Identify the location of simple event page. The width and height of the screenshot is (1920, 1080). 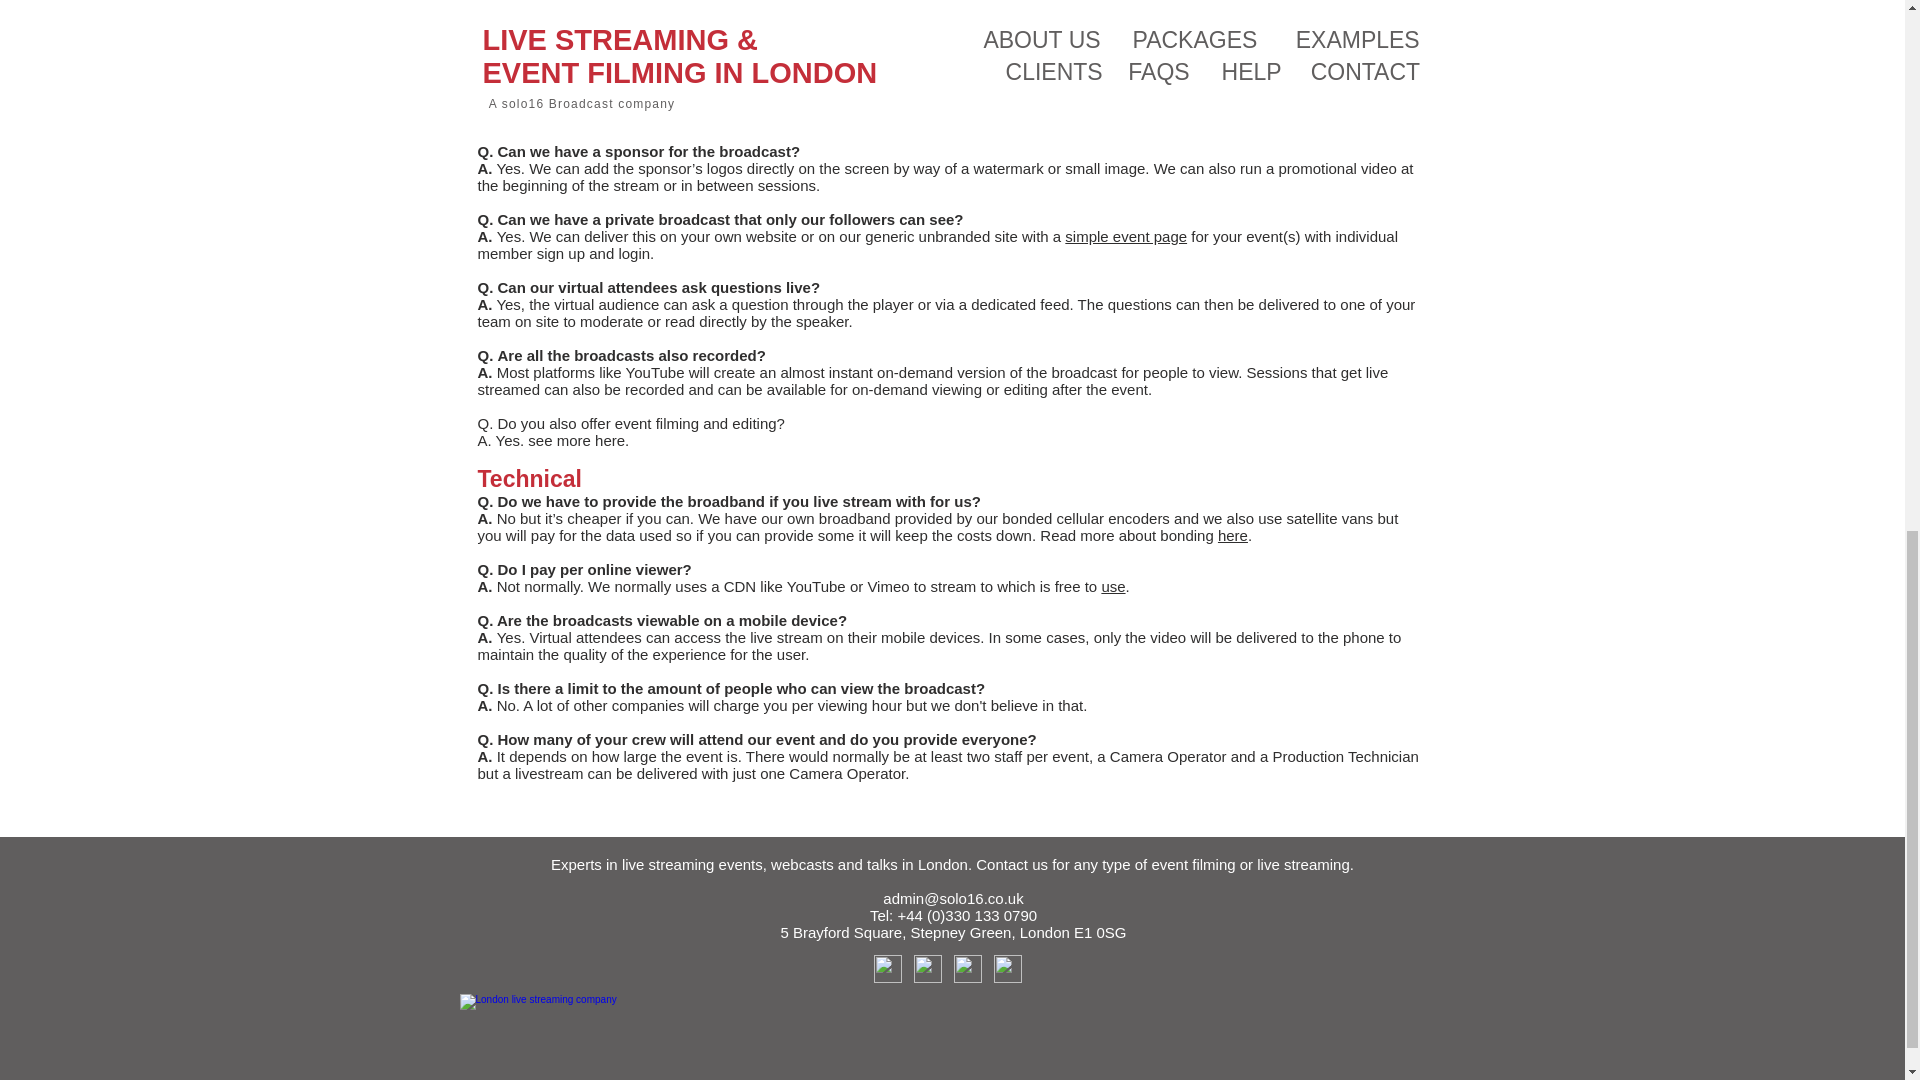
(1126, 236).